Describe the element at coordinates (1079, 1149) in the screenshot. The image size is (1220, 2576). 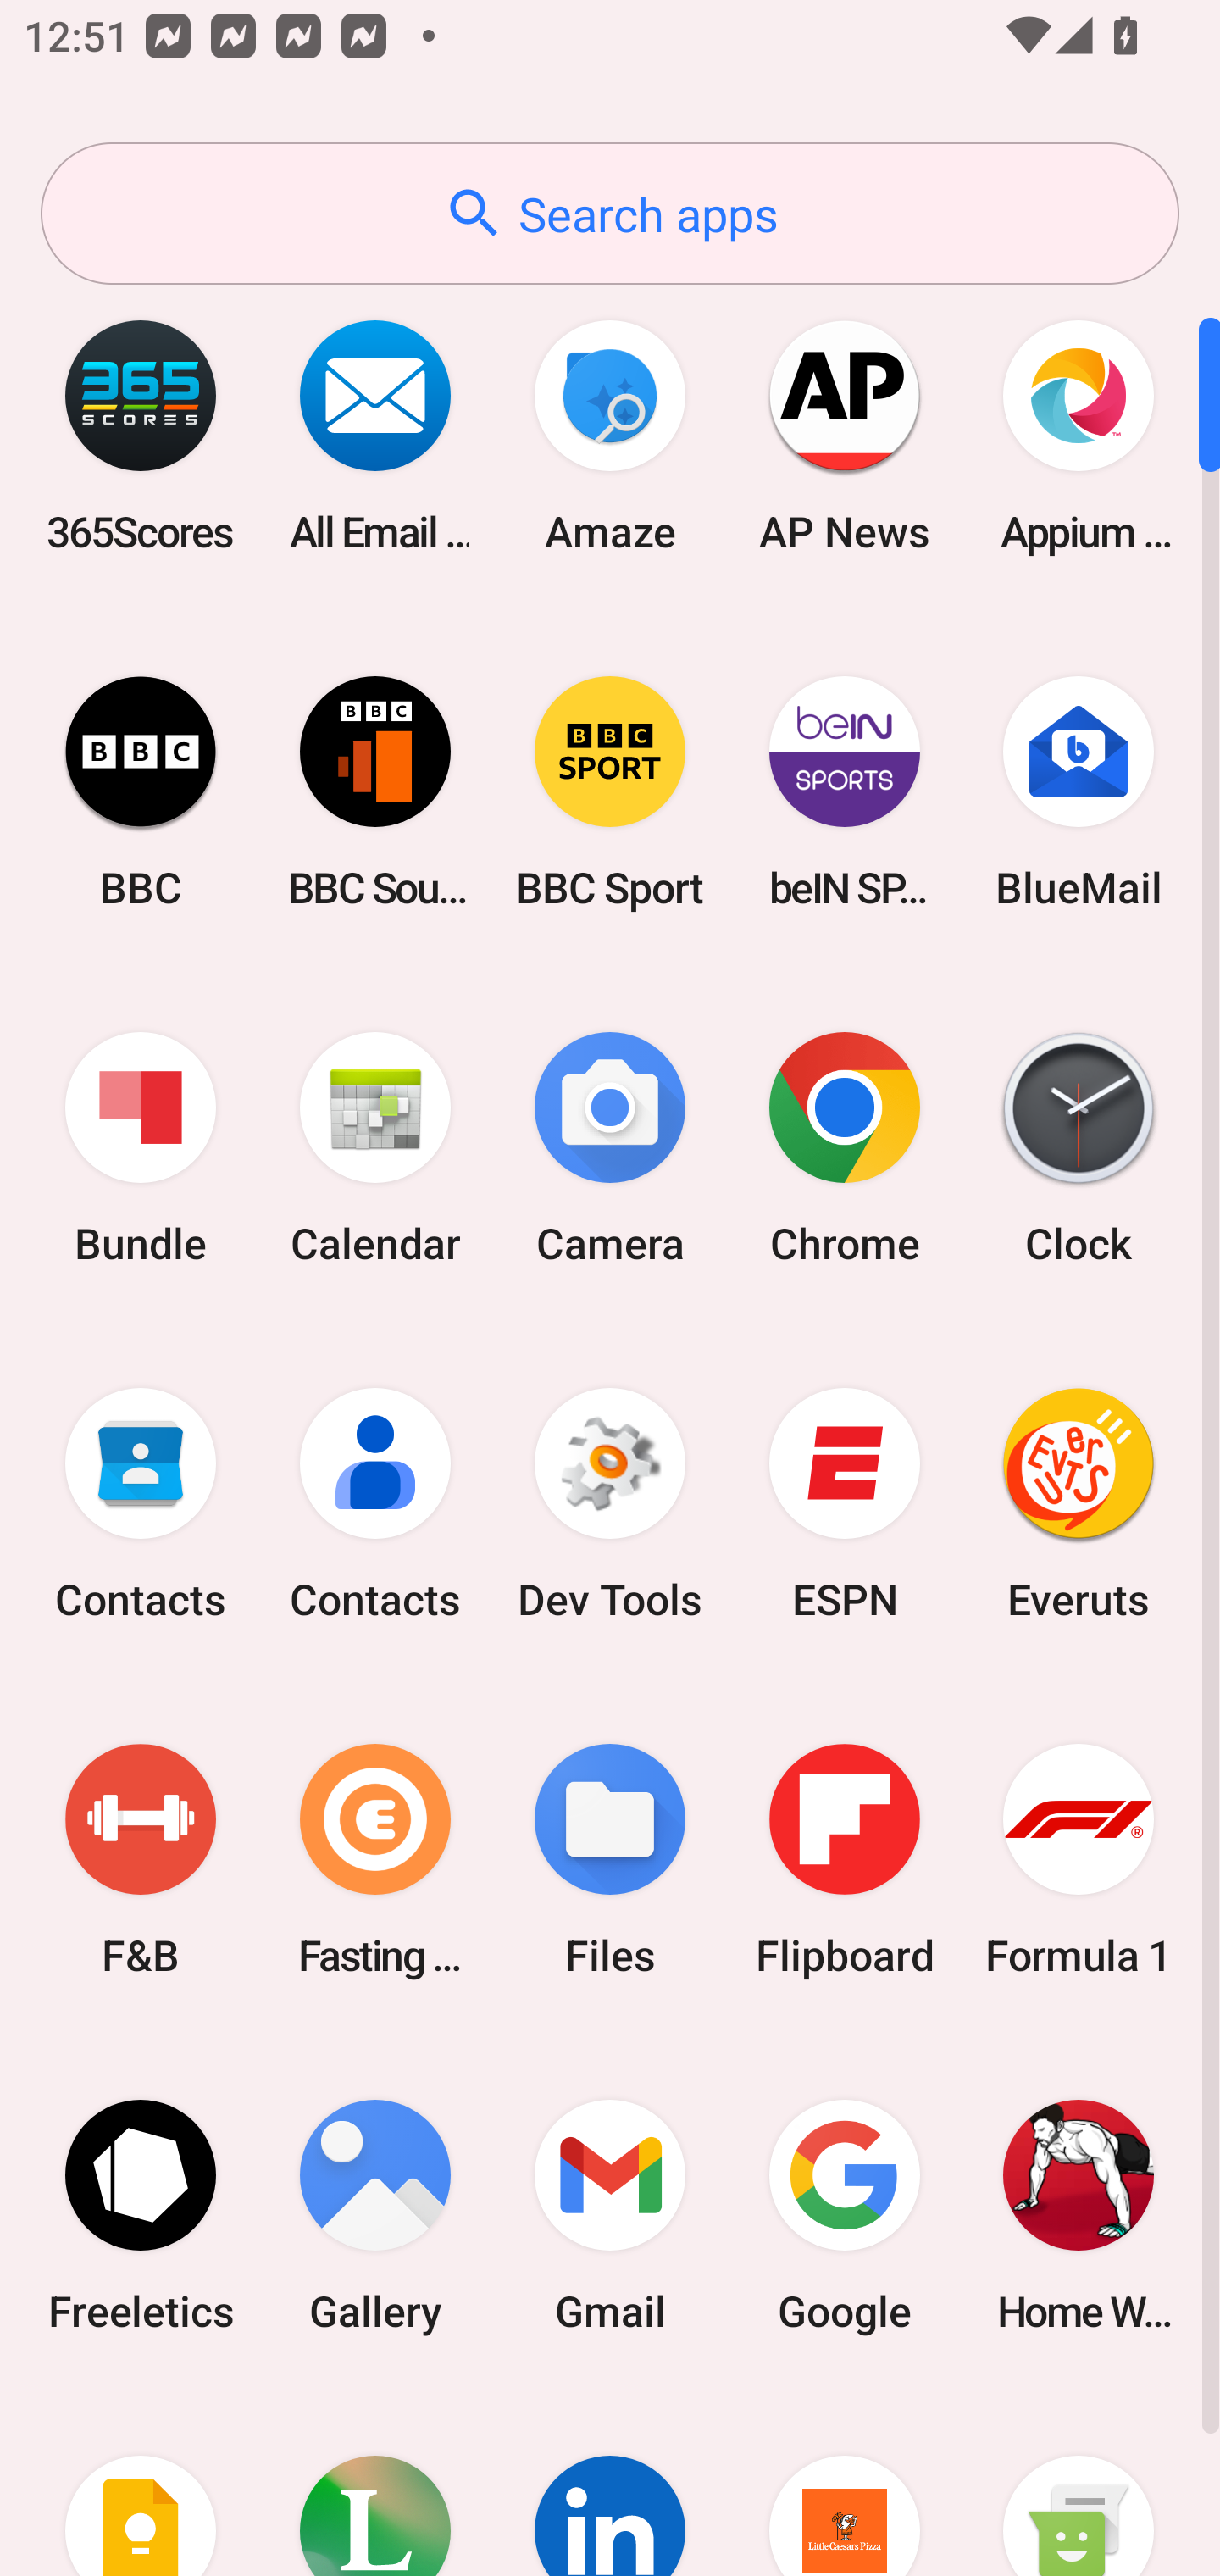
I see `Clock` at that location.